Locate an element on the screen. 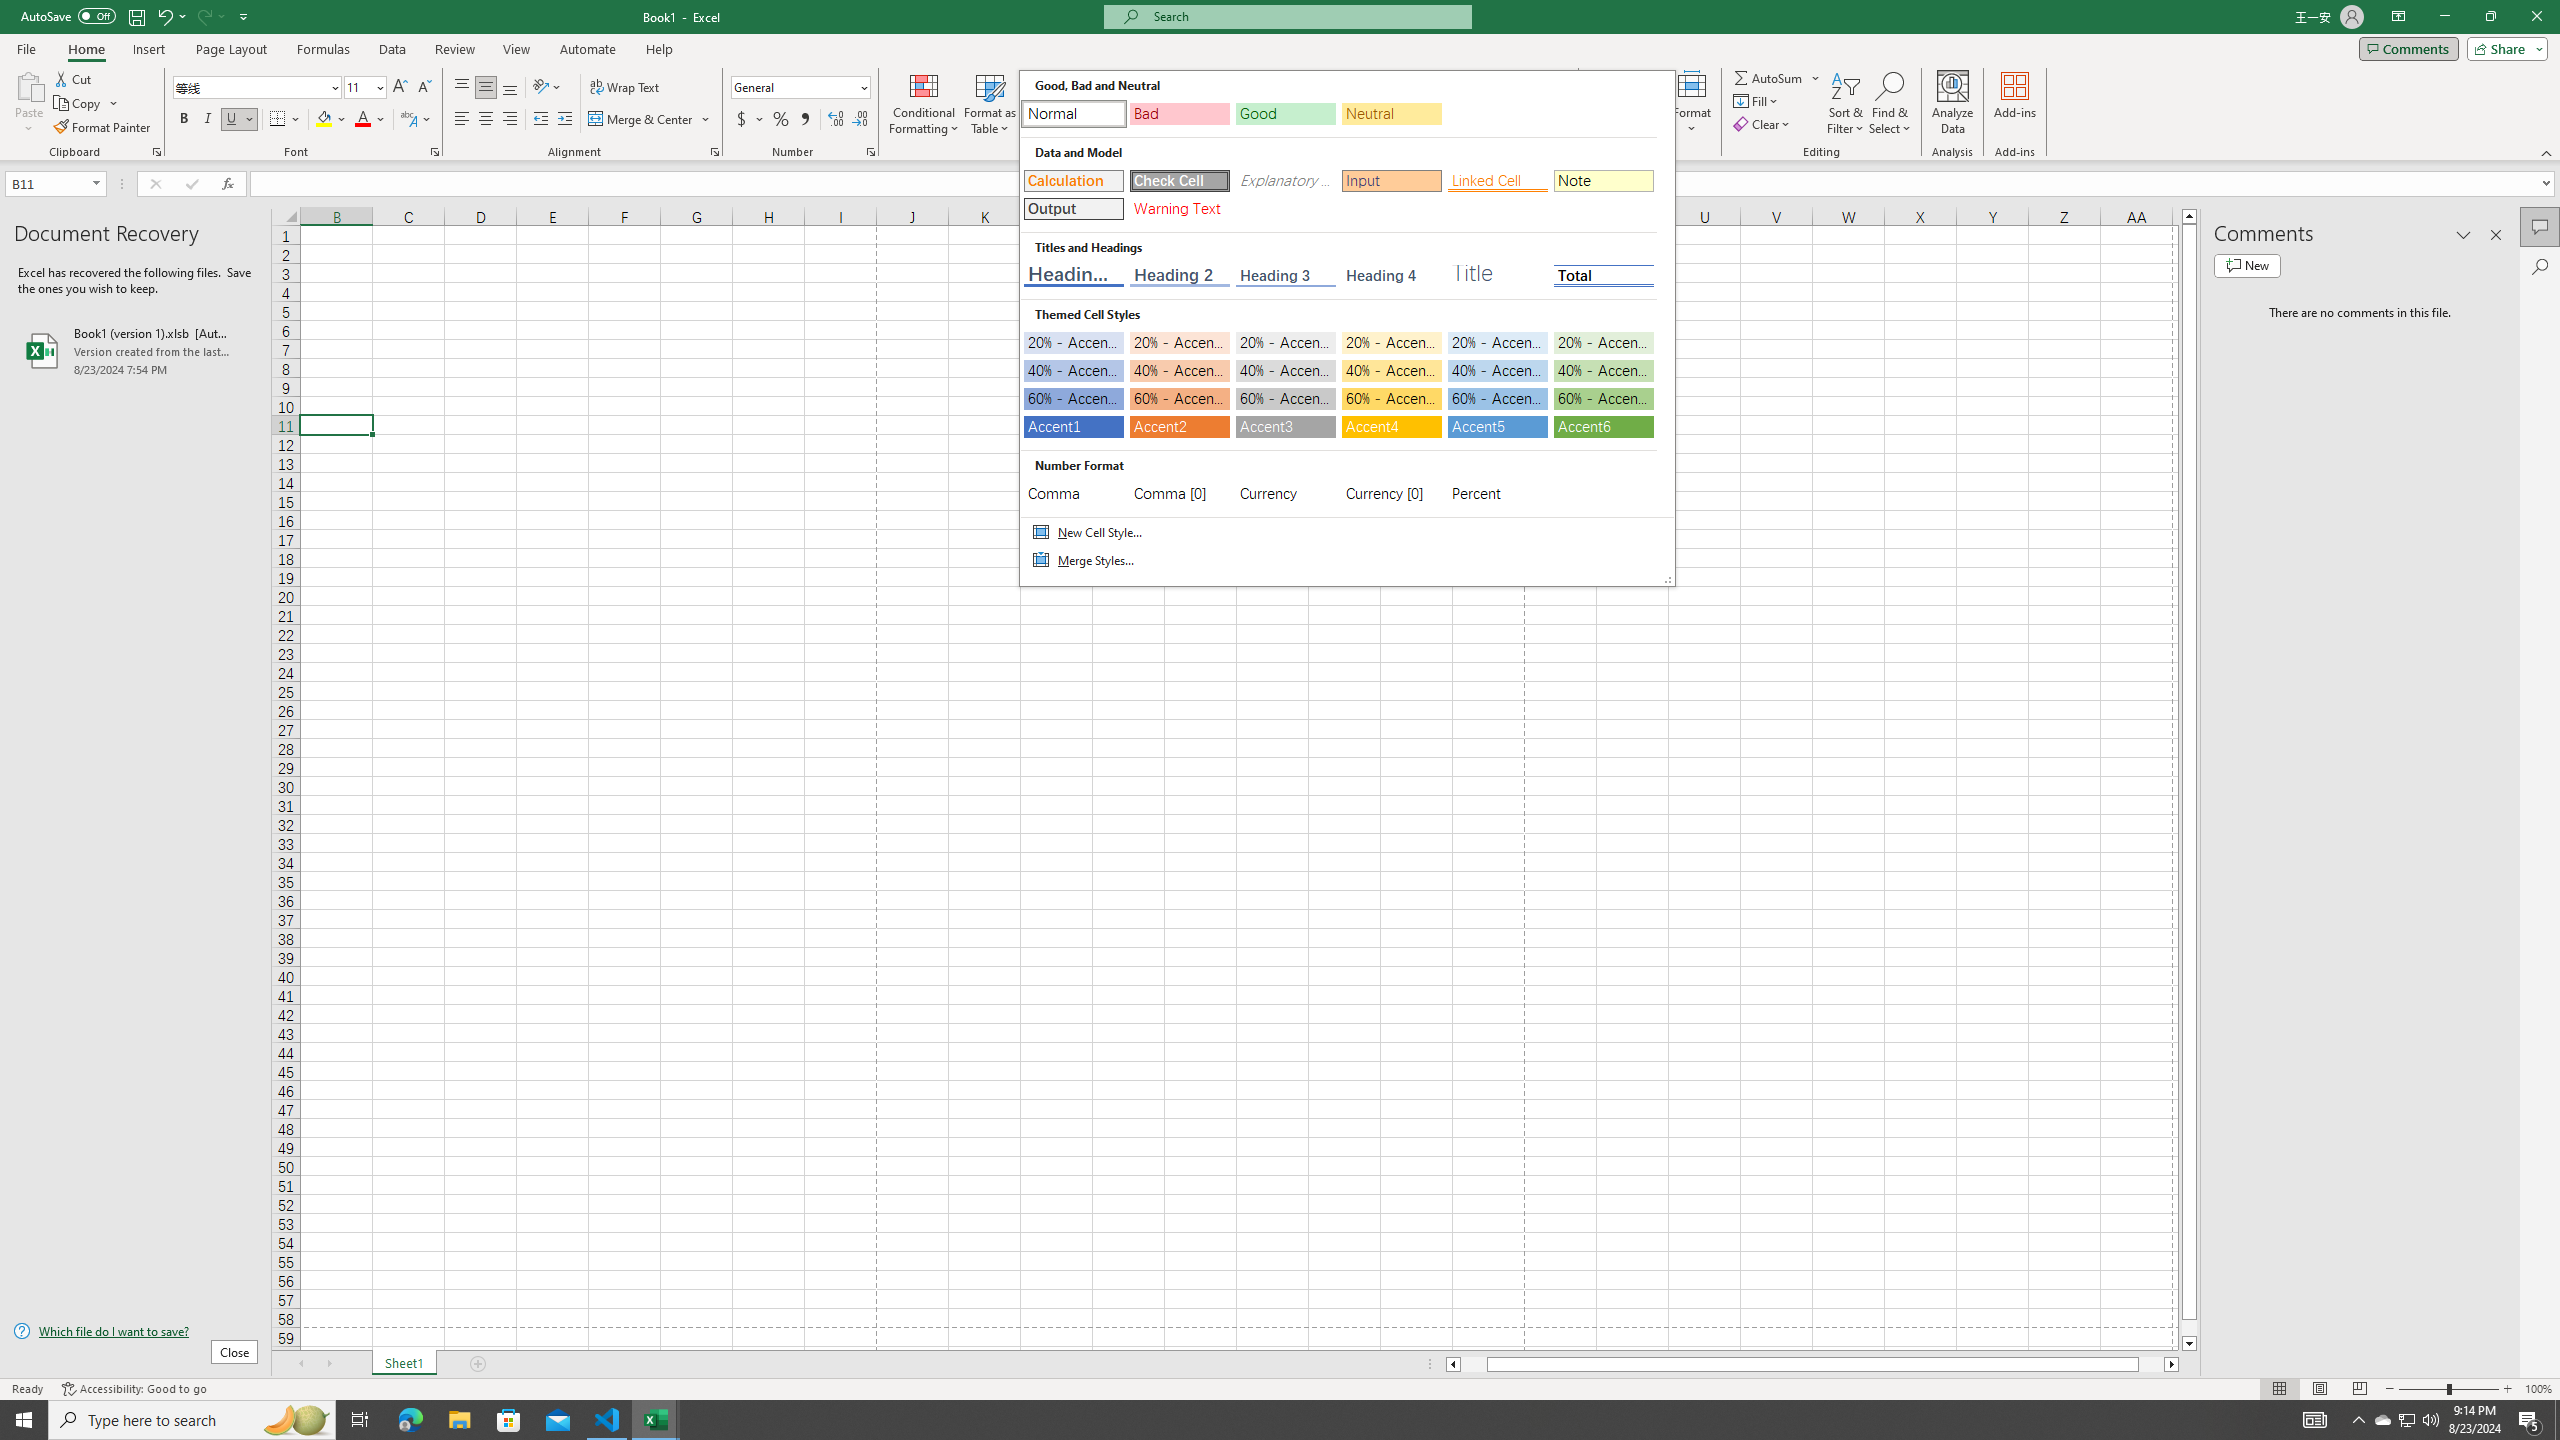 This screenshot has height=1440, width=2560. Align Right is located at coordinates (510, 120).